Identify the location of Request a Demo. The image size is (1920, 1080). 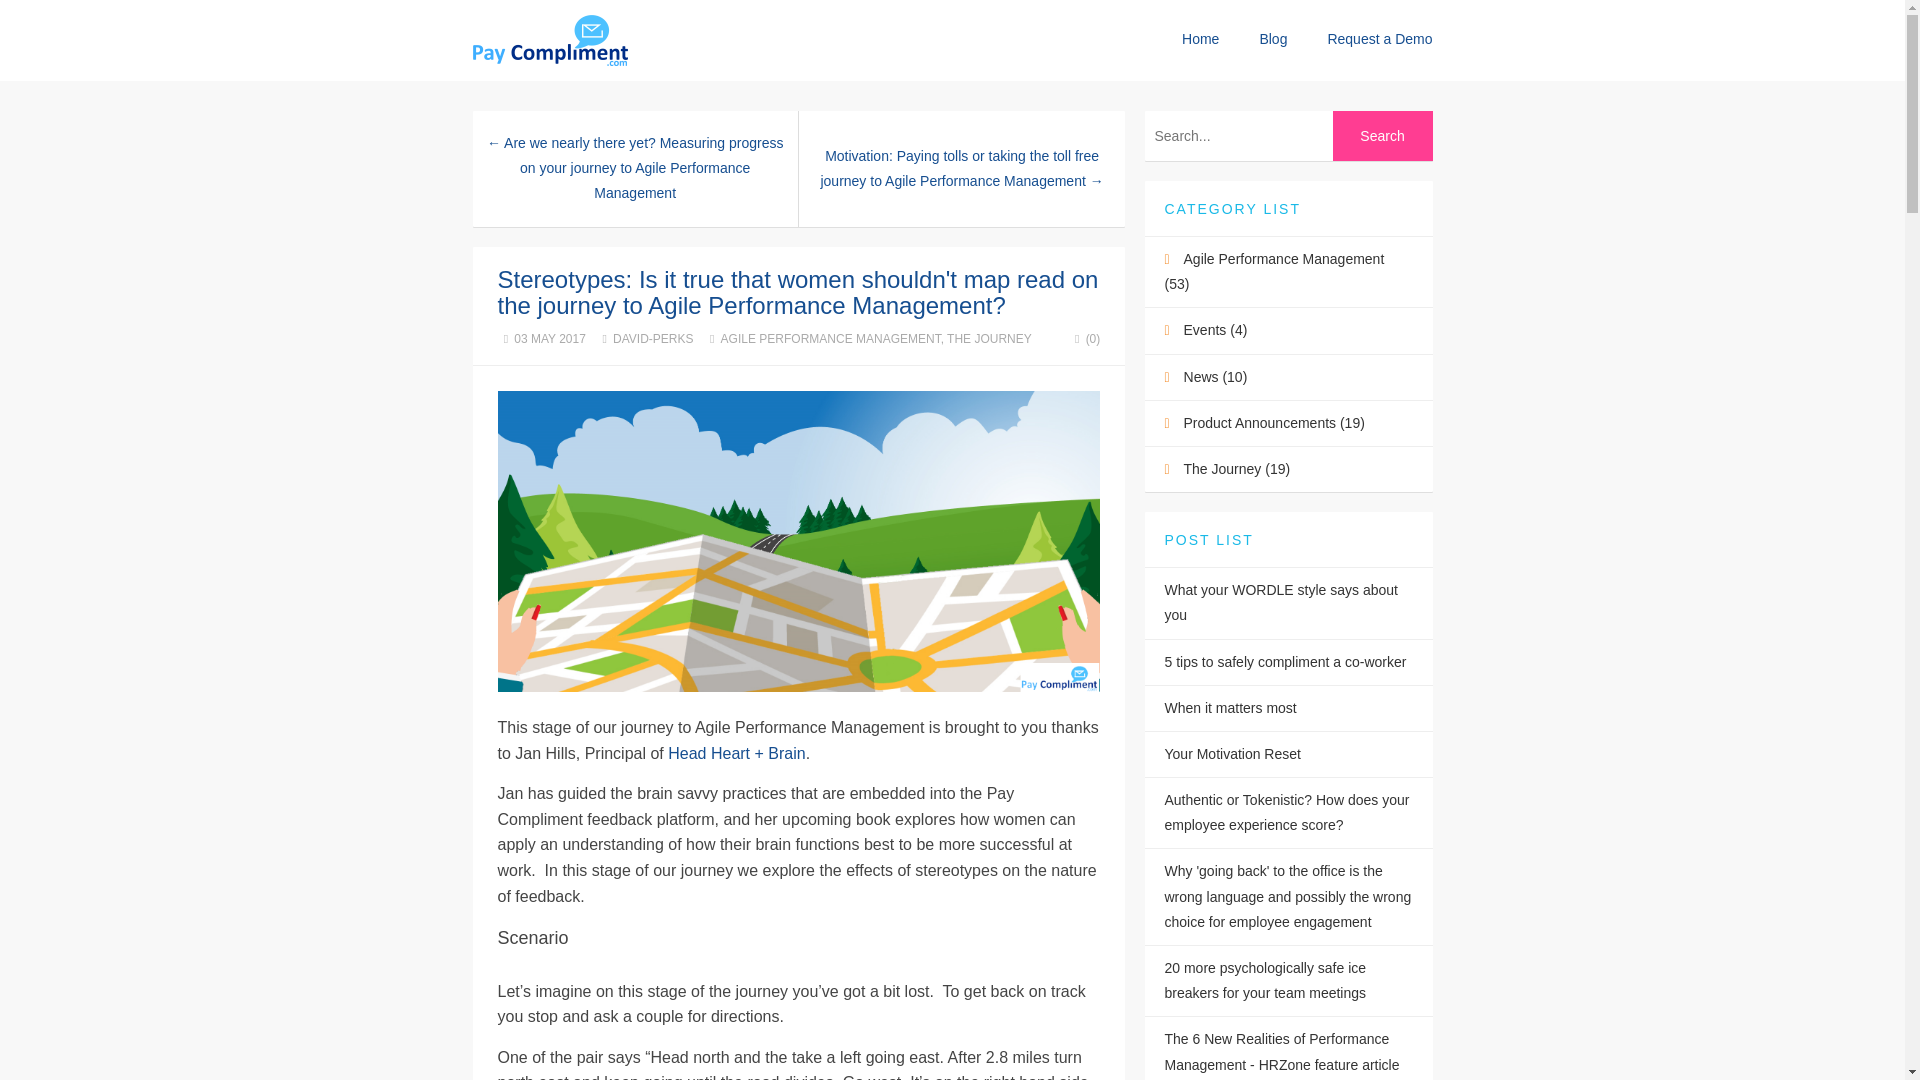
(1379, 39).